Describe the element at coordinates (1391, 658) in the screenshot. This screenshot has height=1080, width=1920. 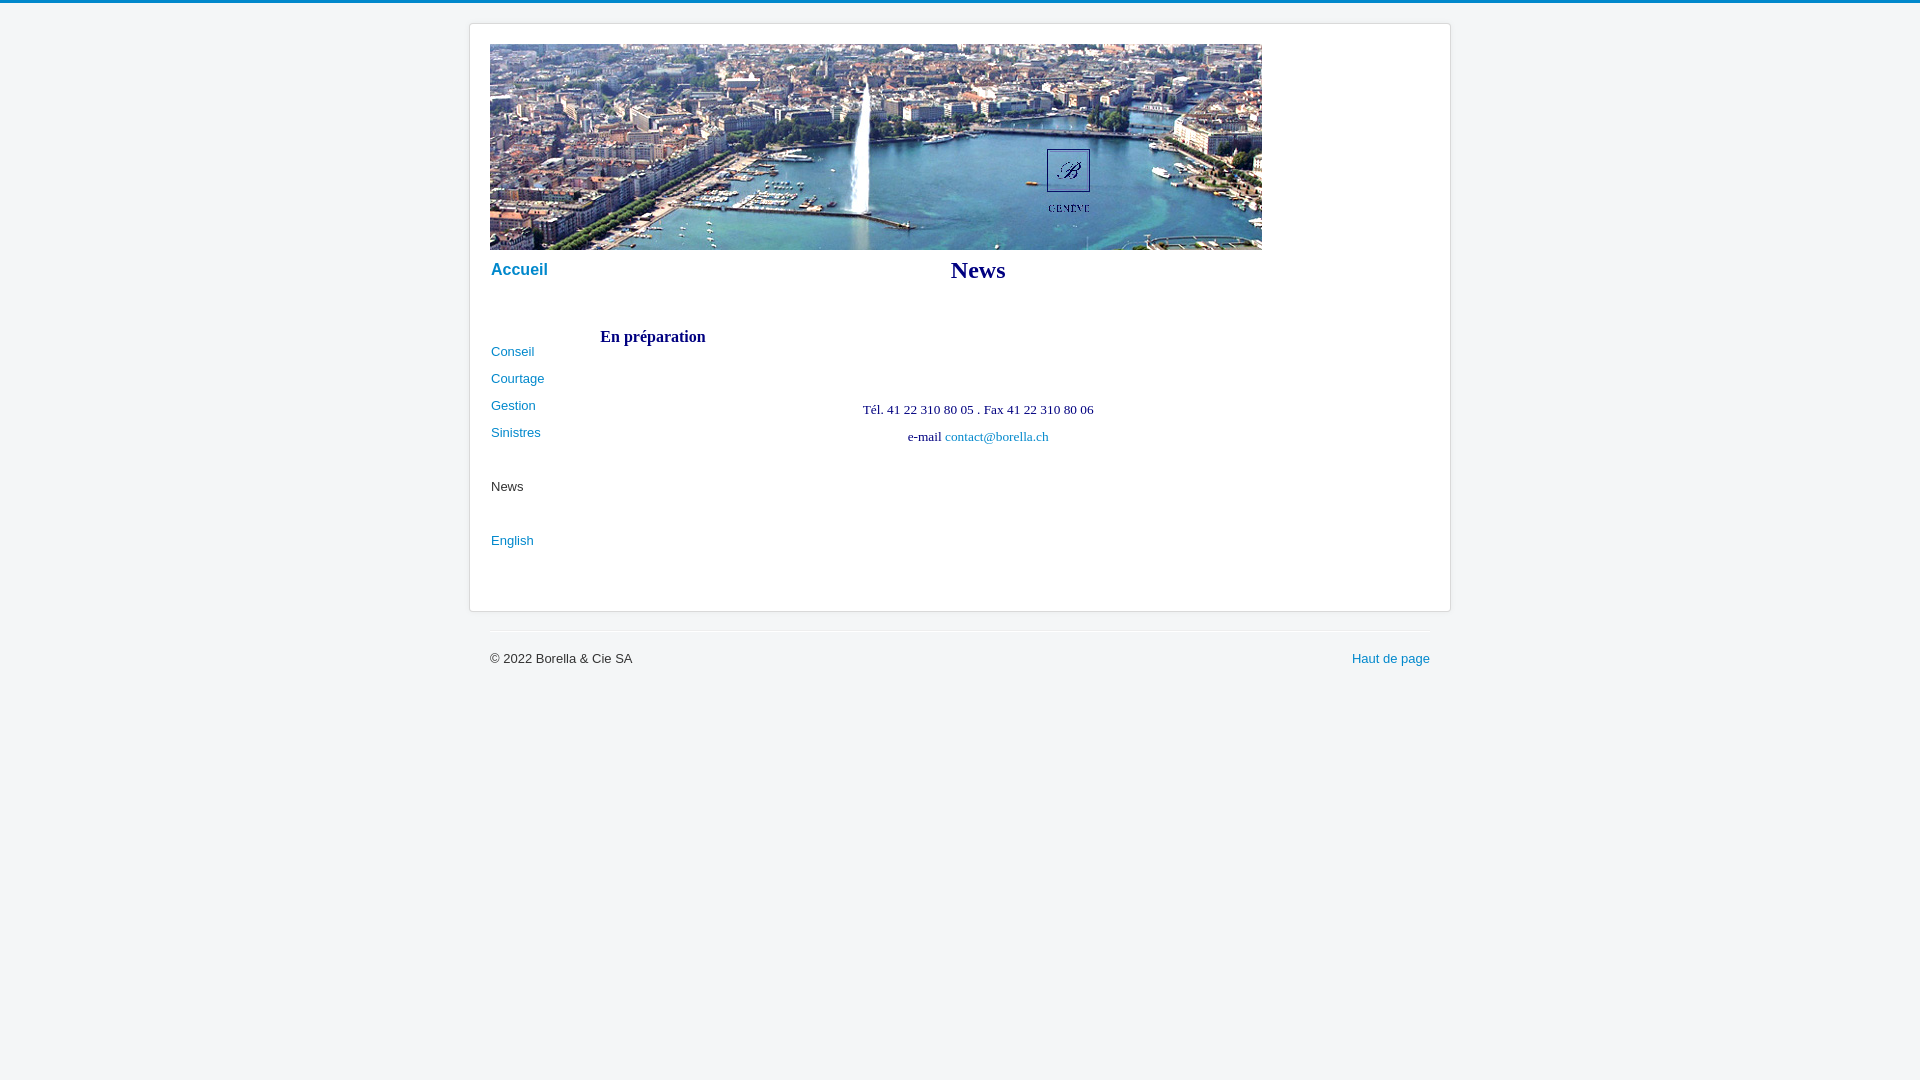
I see `Haut de page` at that location.